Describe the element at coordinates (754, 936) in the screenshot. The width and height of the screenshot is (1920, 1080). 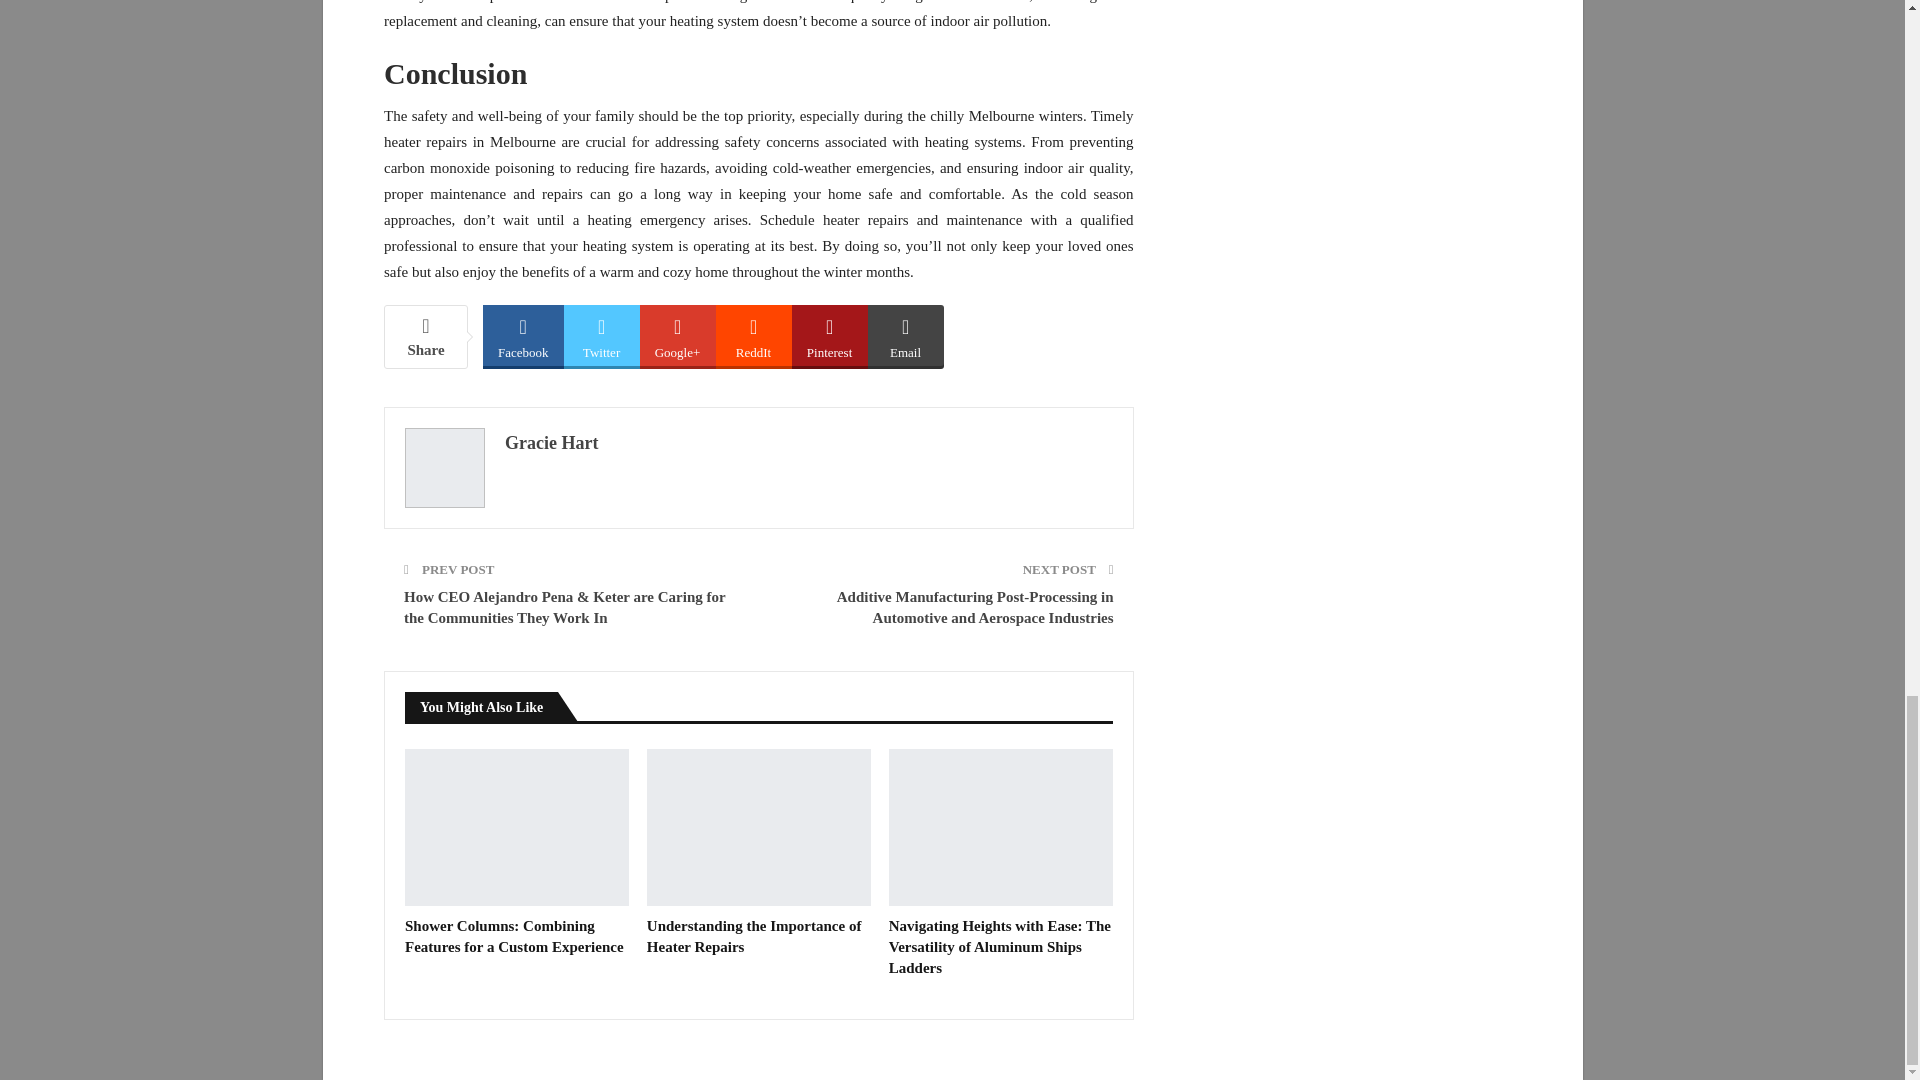
I see `Understanding the Importance of Heater Repairs` at that location.